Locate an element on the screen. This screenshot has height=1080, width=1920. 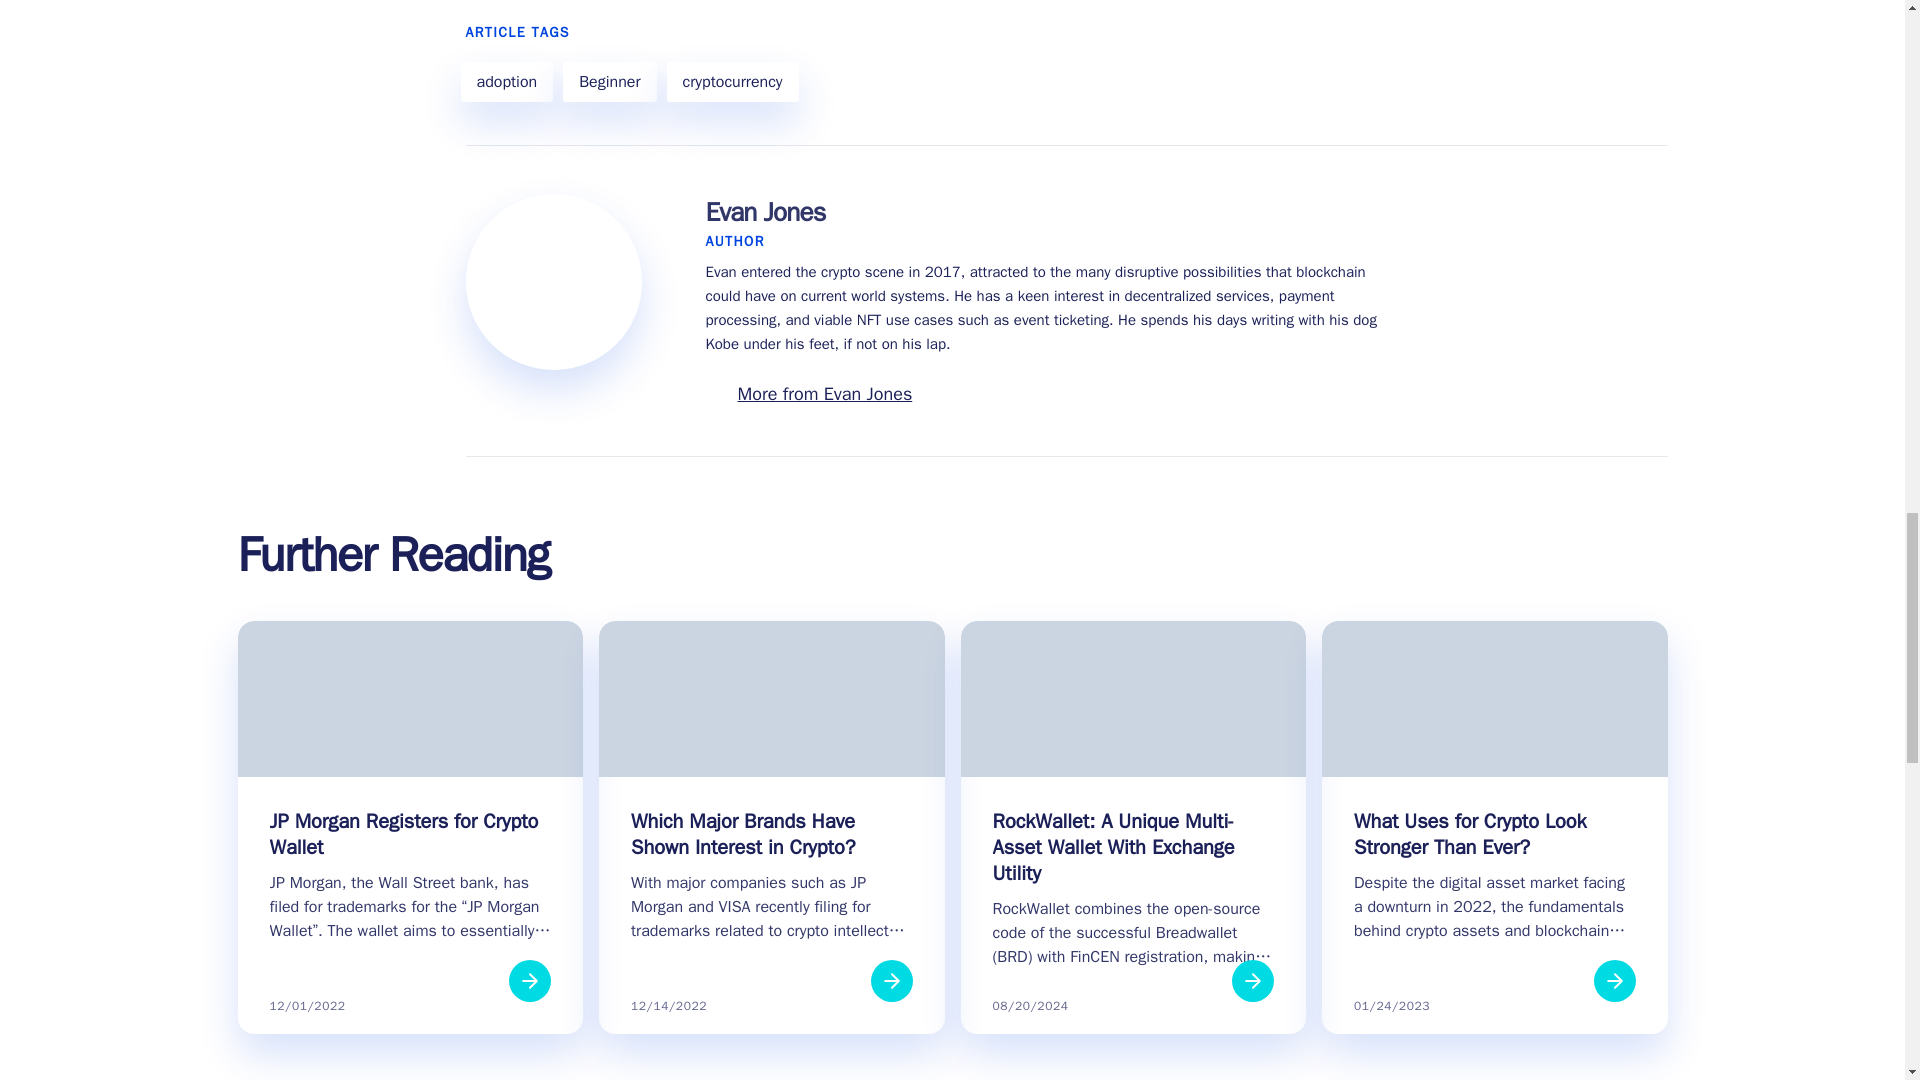
Which Major Brands Have Shown Interest in Crypto? is located at coordinates (772, 834).